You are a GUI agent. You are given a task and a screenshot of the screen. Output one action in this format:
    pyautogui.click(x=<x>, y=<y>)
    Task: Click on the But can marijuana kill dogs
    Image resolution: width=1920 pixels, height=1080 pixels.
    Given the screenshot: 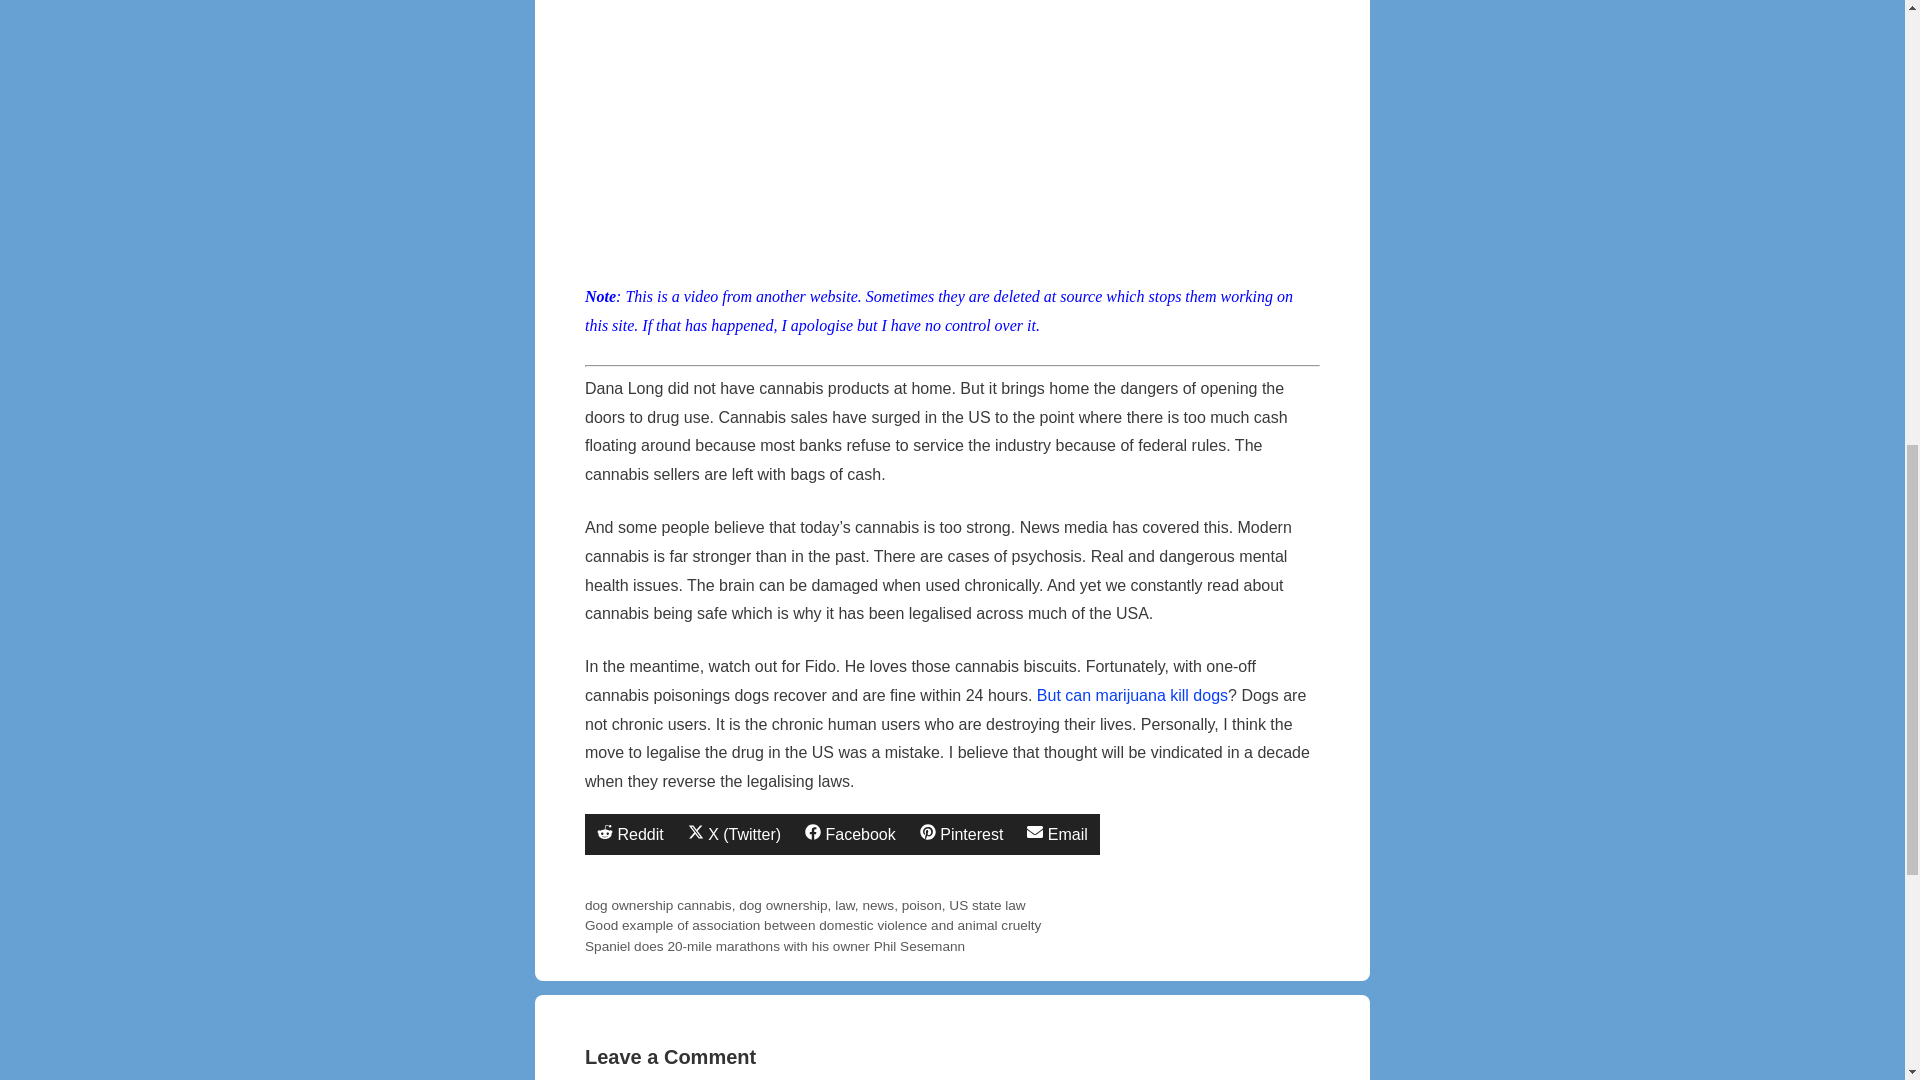 What is the action you would take?
    pyautogui.click(x=1056, y=834)
    